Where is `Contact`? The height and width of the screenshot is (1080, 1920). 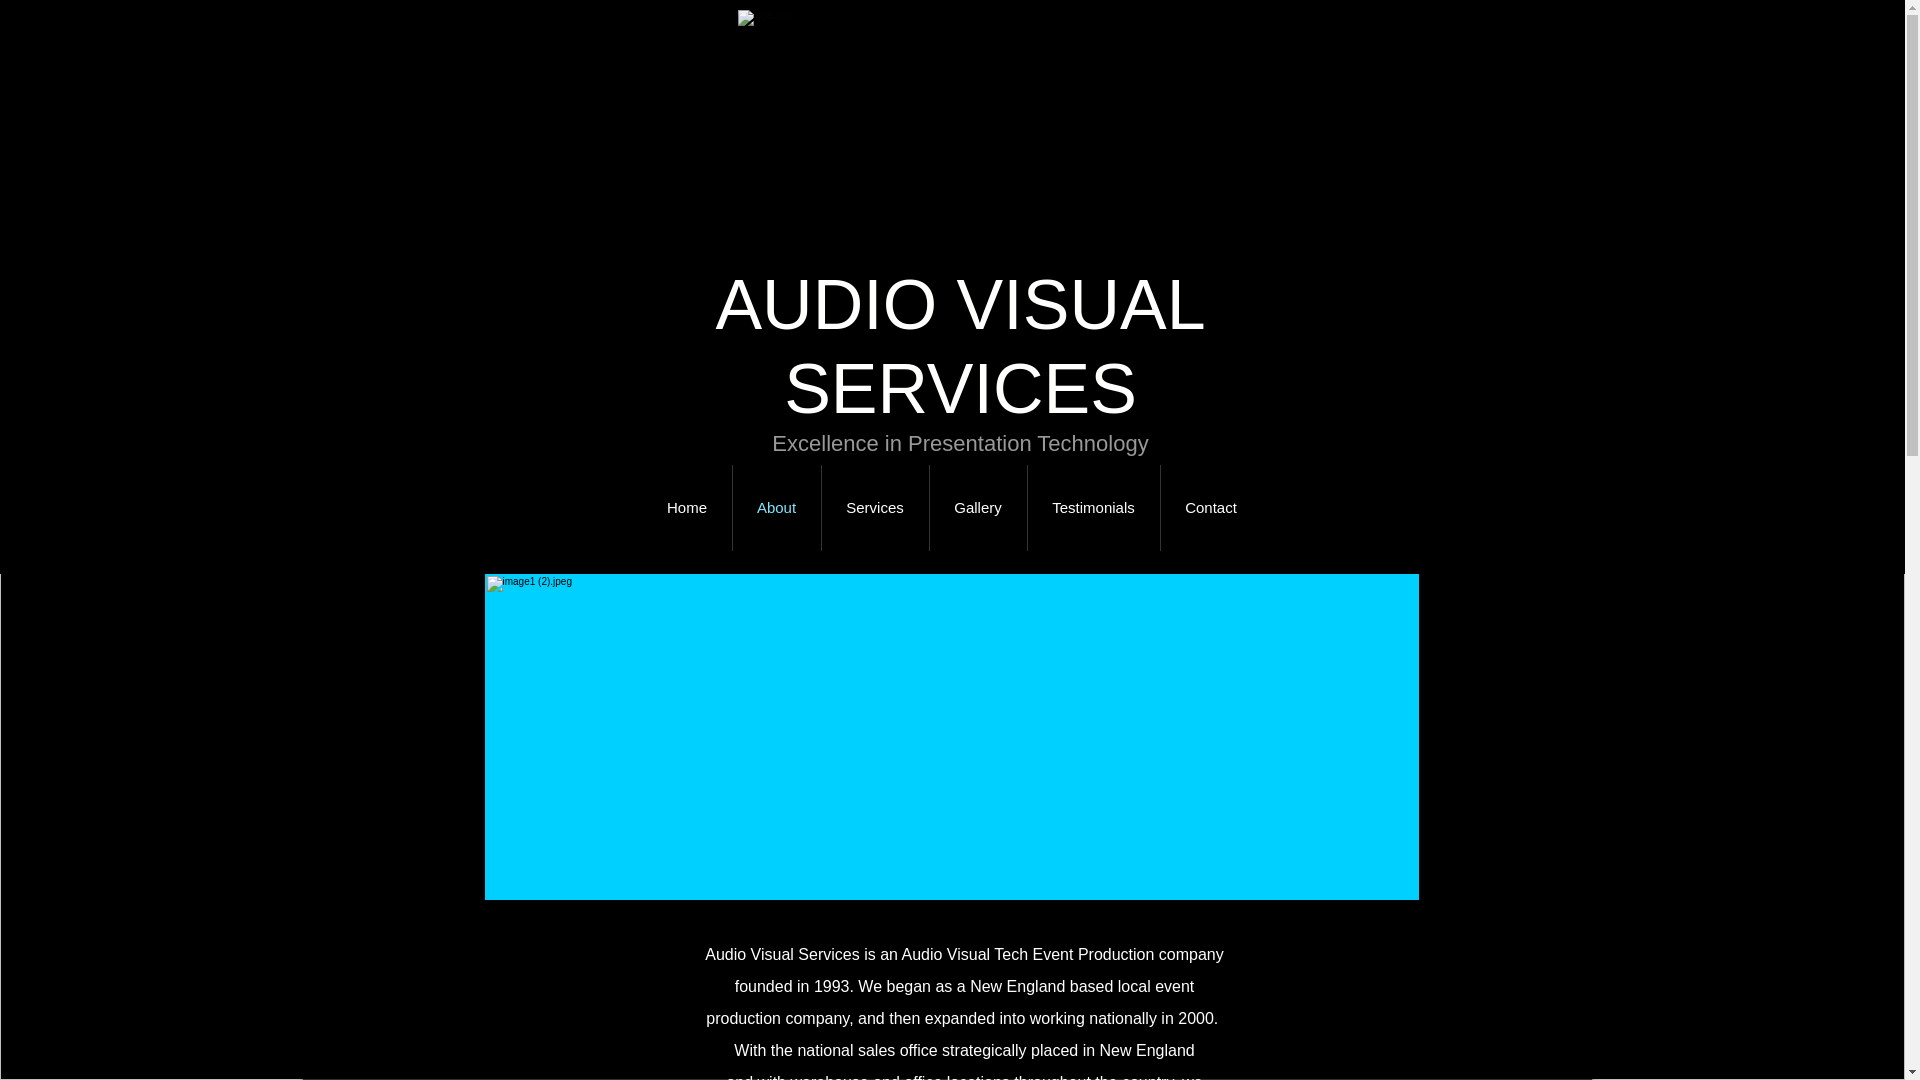
Contact is located at coordinates (1210, 508).